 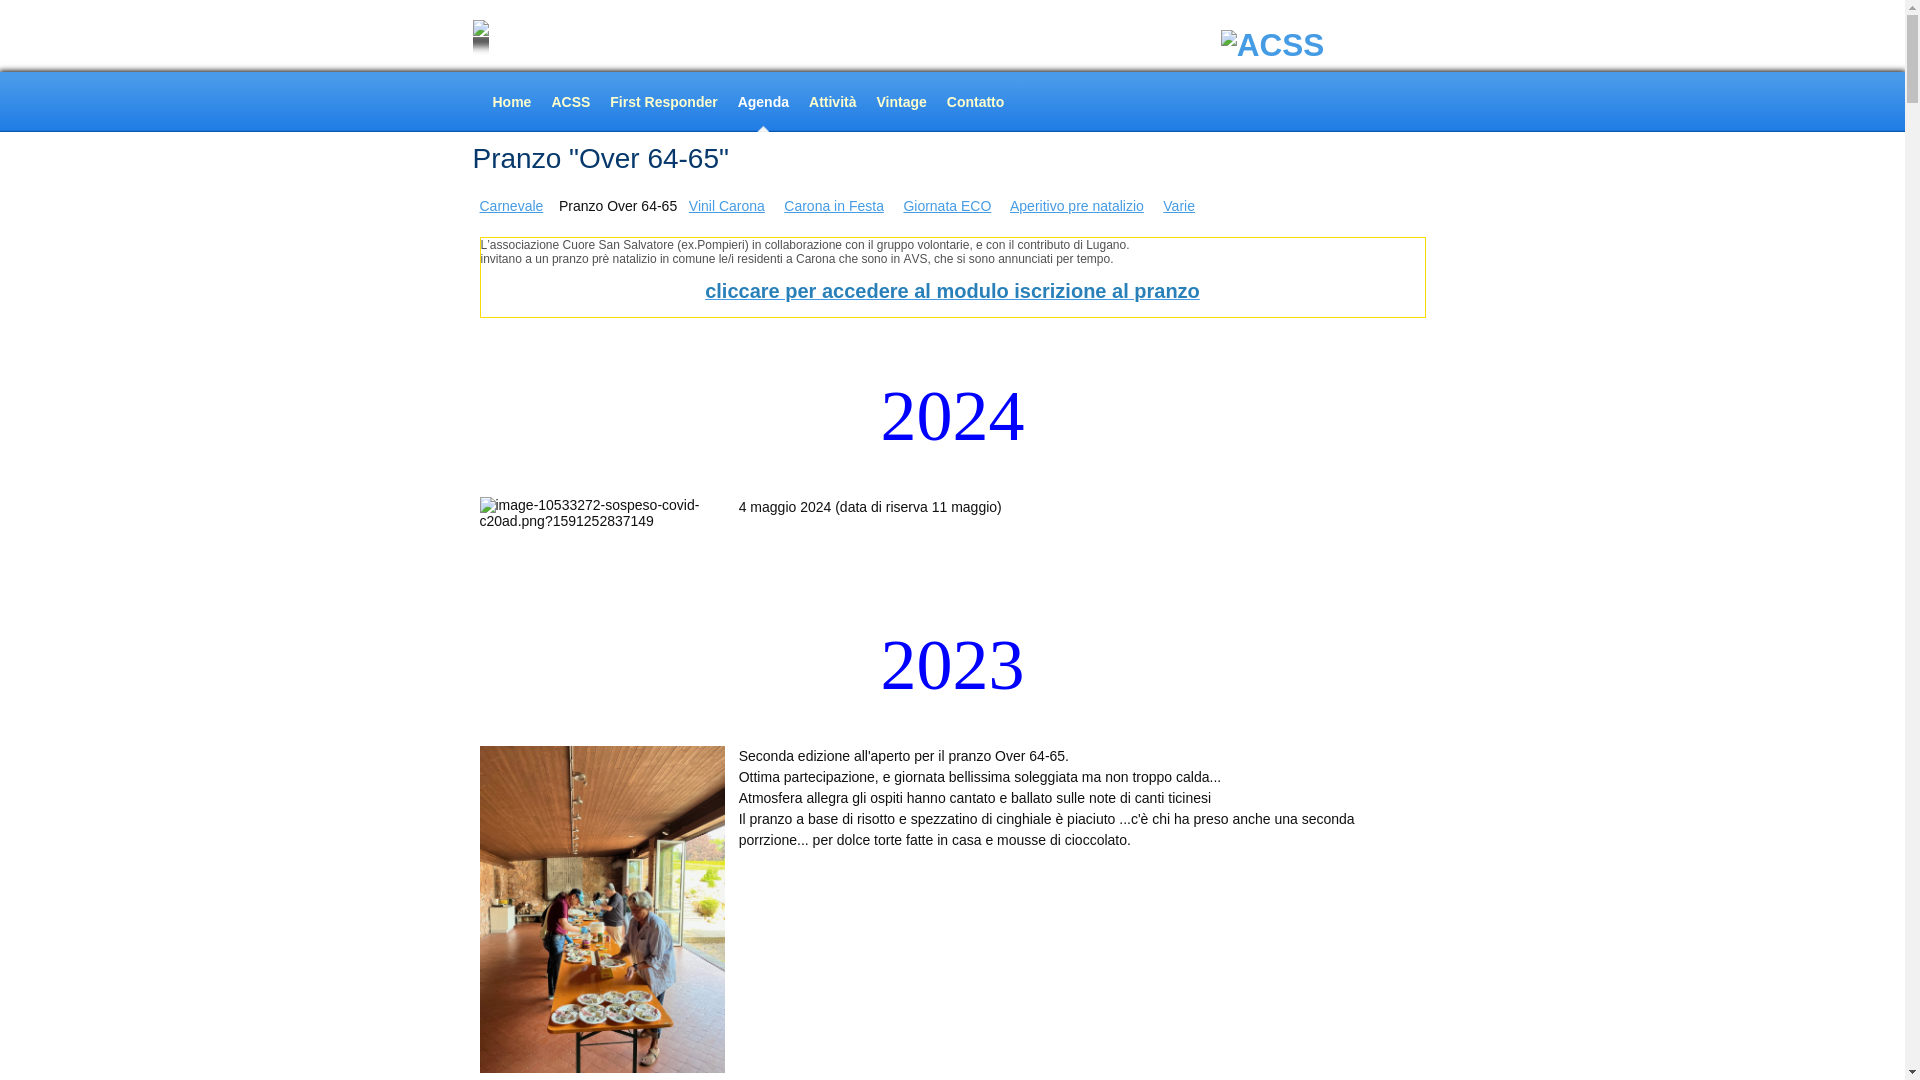 I want to click on Agenda, so click(x=764, y=102).